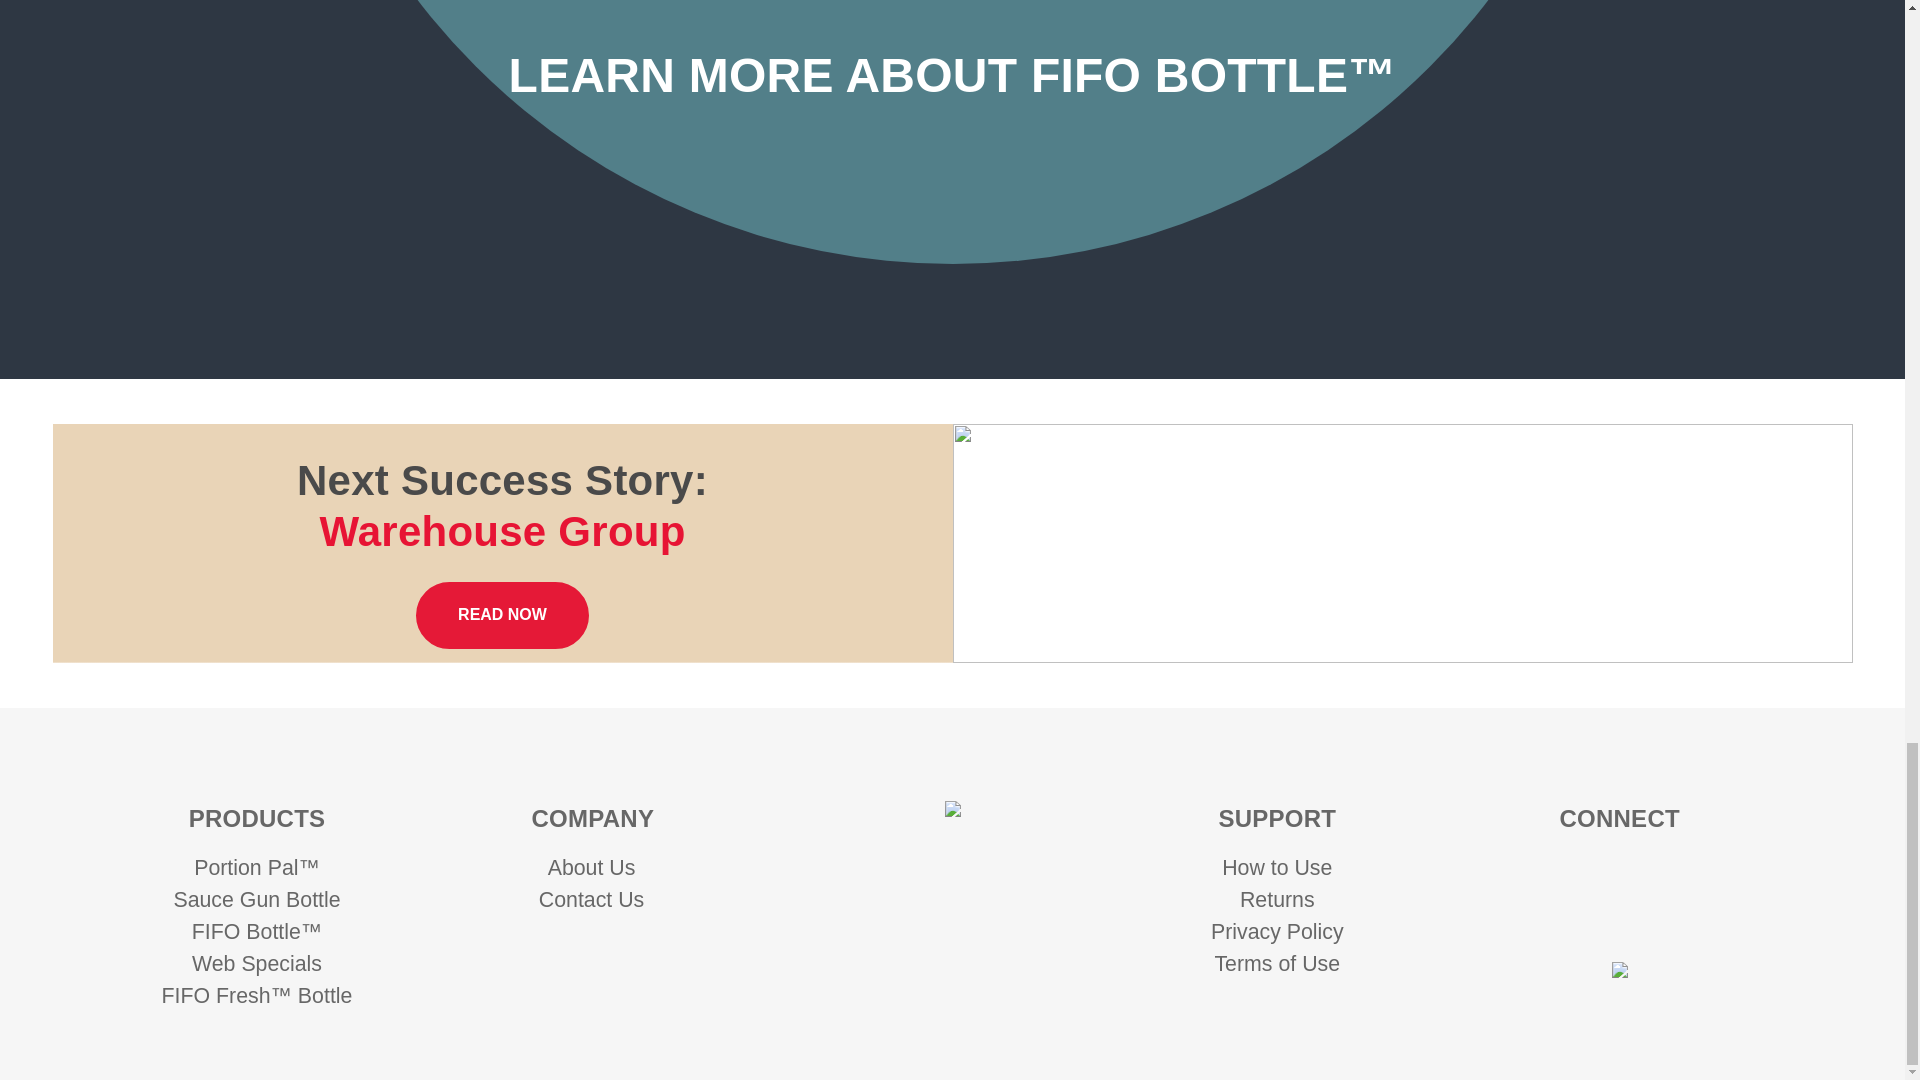 The width and height of the screenshot is (1920, 1080). I want to click on READ NOW, so click(502, 616).